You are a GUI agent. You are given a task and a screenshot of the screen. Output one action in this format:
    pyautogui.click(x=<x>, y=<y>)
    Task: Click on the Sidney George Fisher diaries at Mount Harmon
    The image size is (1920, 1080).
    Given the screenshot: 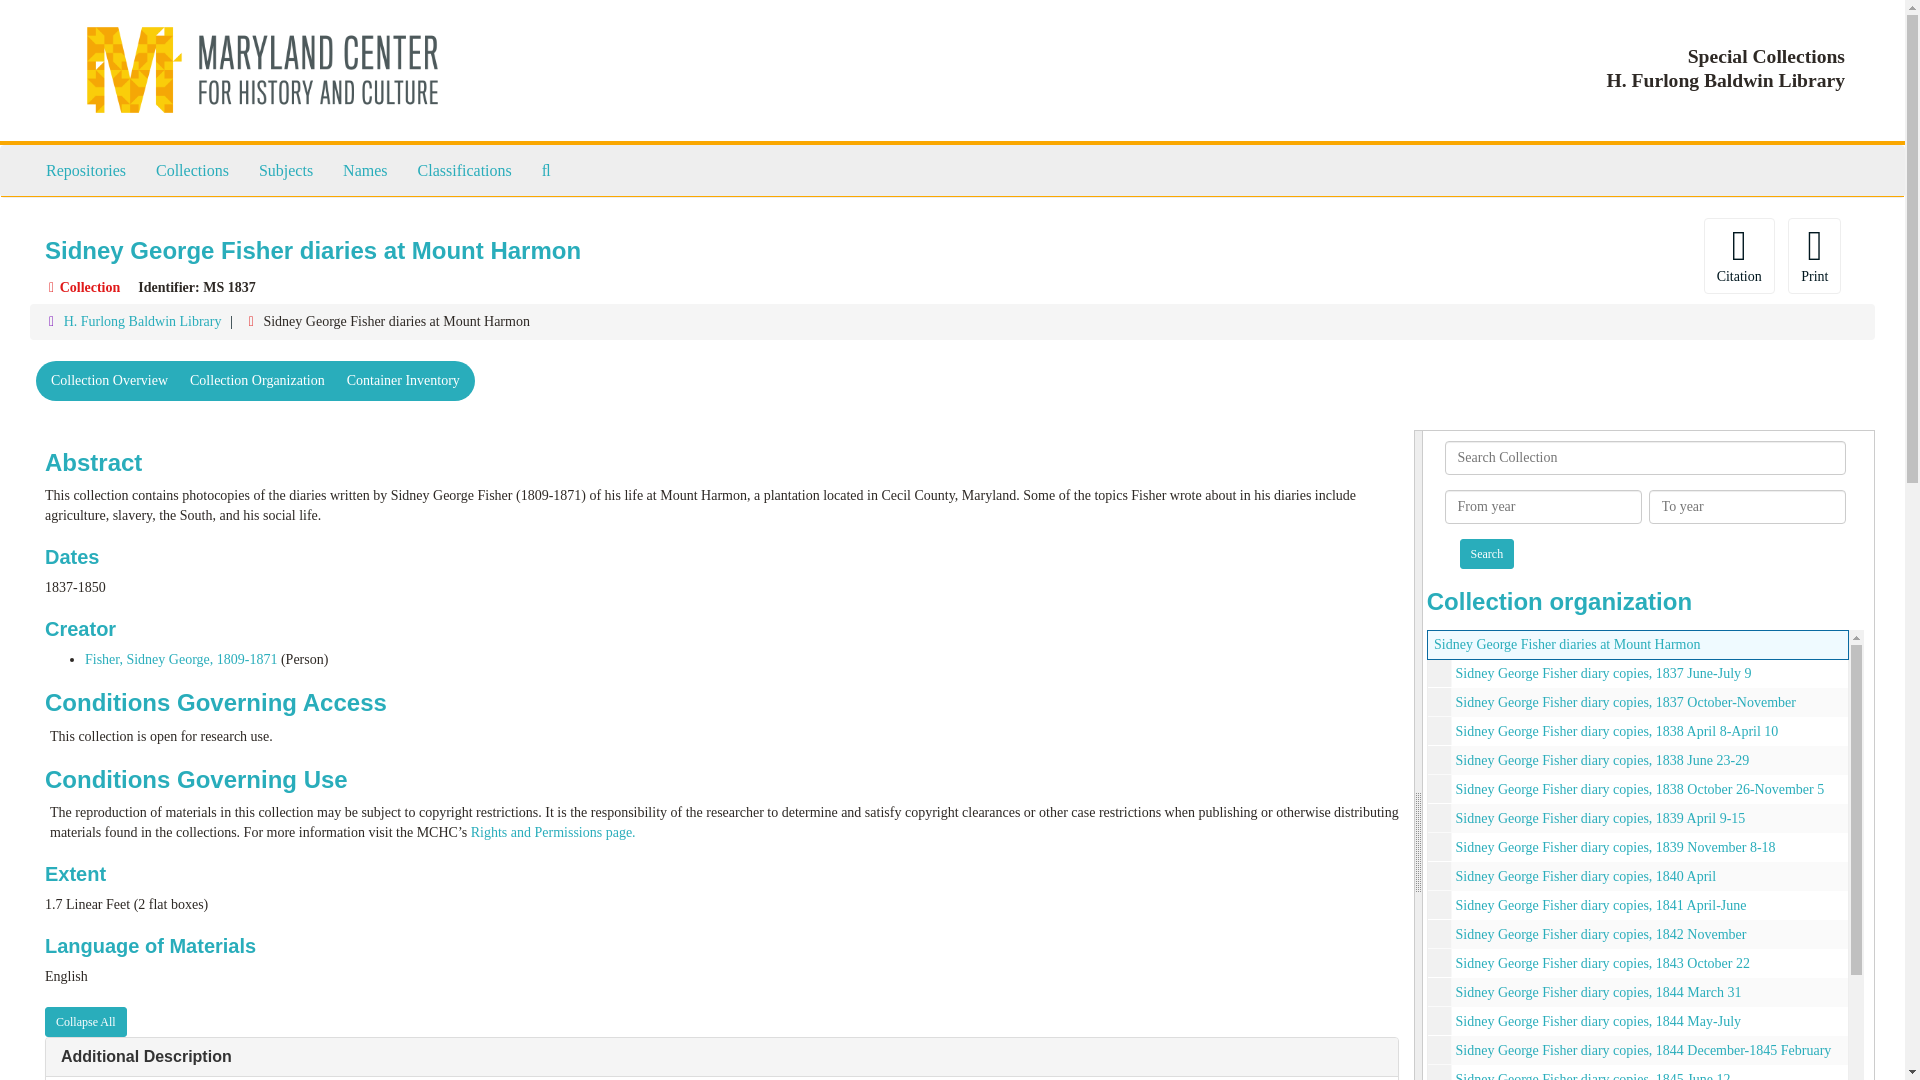 What is the action you would take?
    pyautogui.click(x=1566, y=644)
    